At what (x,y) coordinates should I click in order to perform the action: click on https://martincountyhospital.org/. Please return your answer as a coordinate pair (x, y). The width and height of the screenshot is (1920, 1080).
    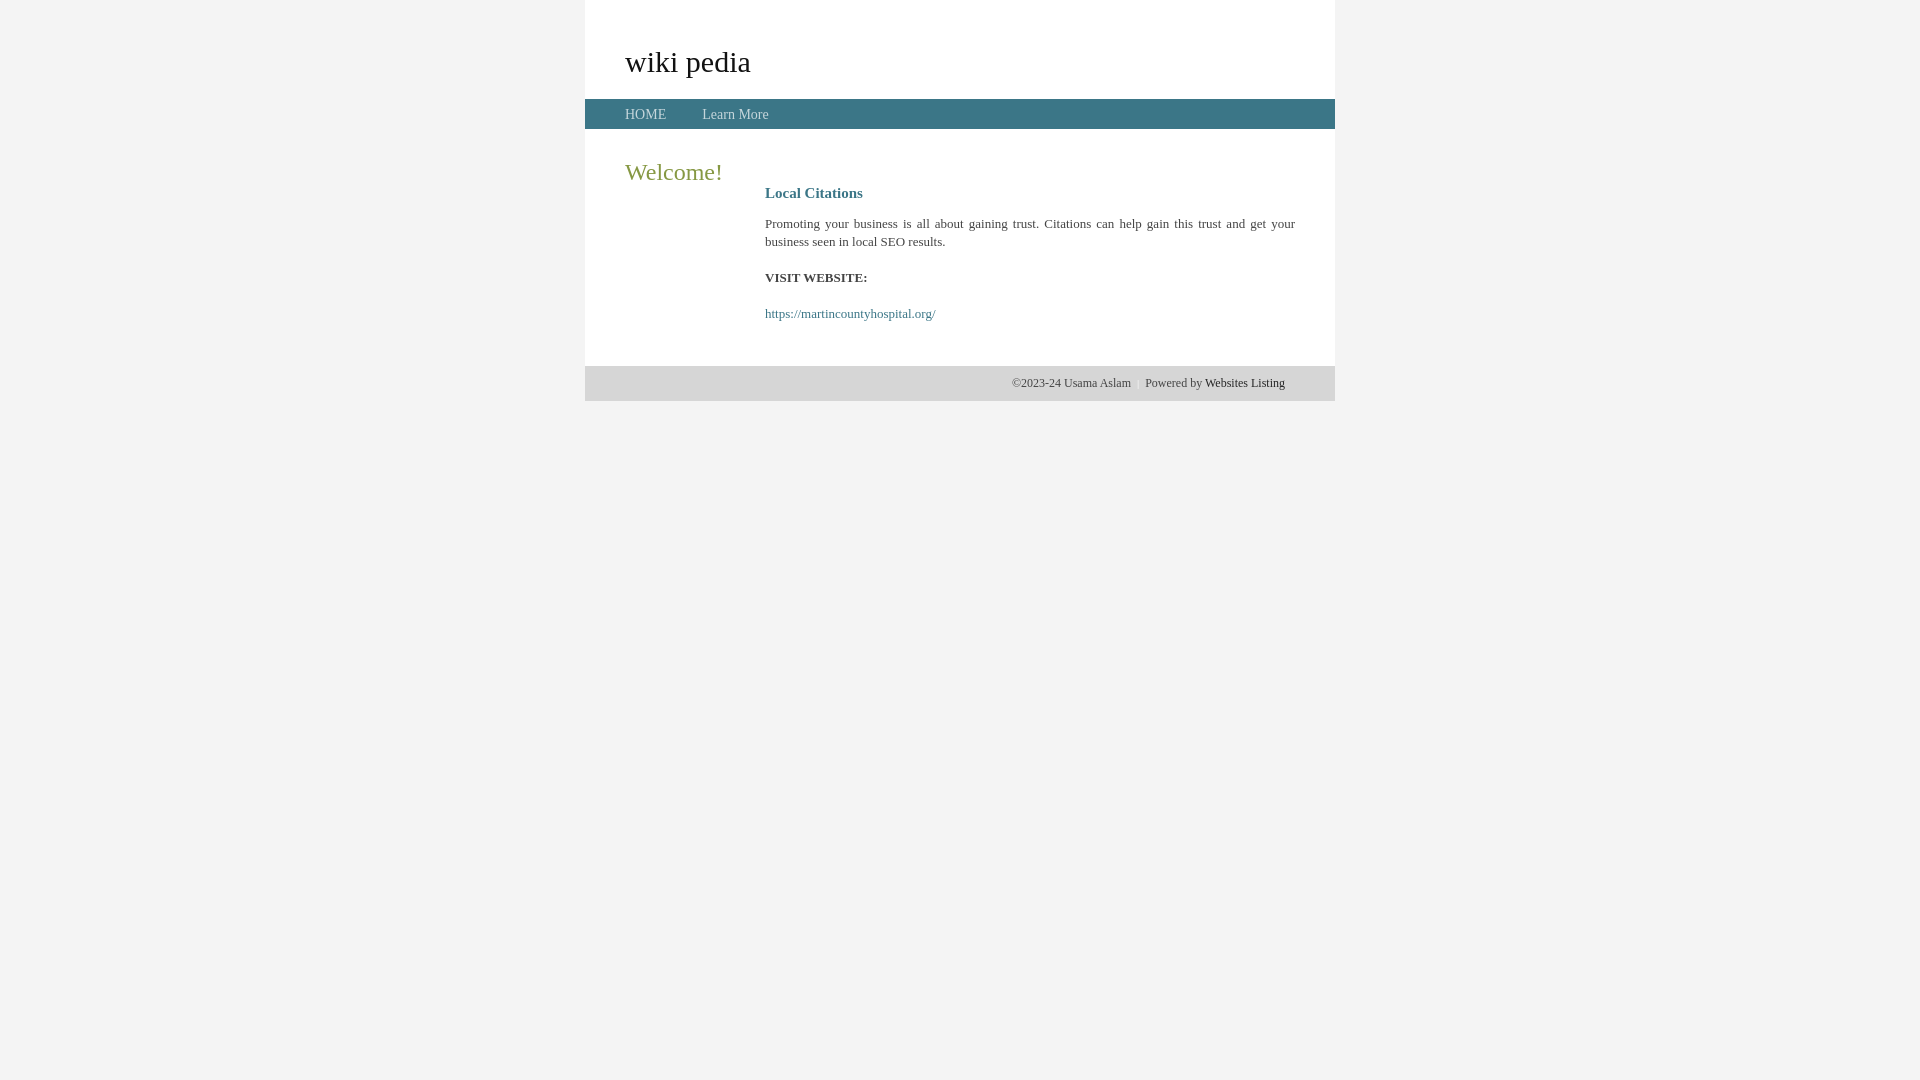
    Looking at the image, I should click on (850, 314).